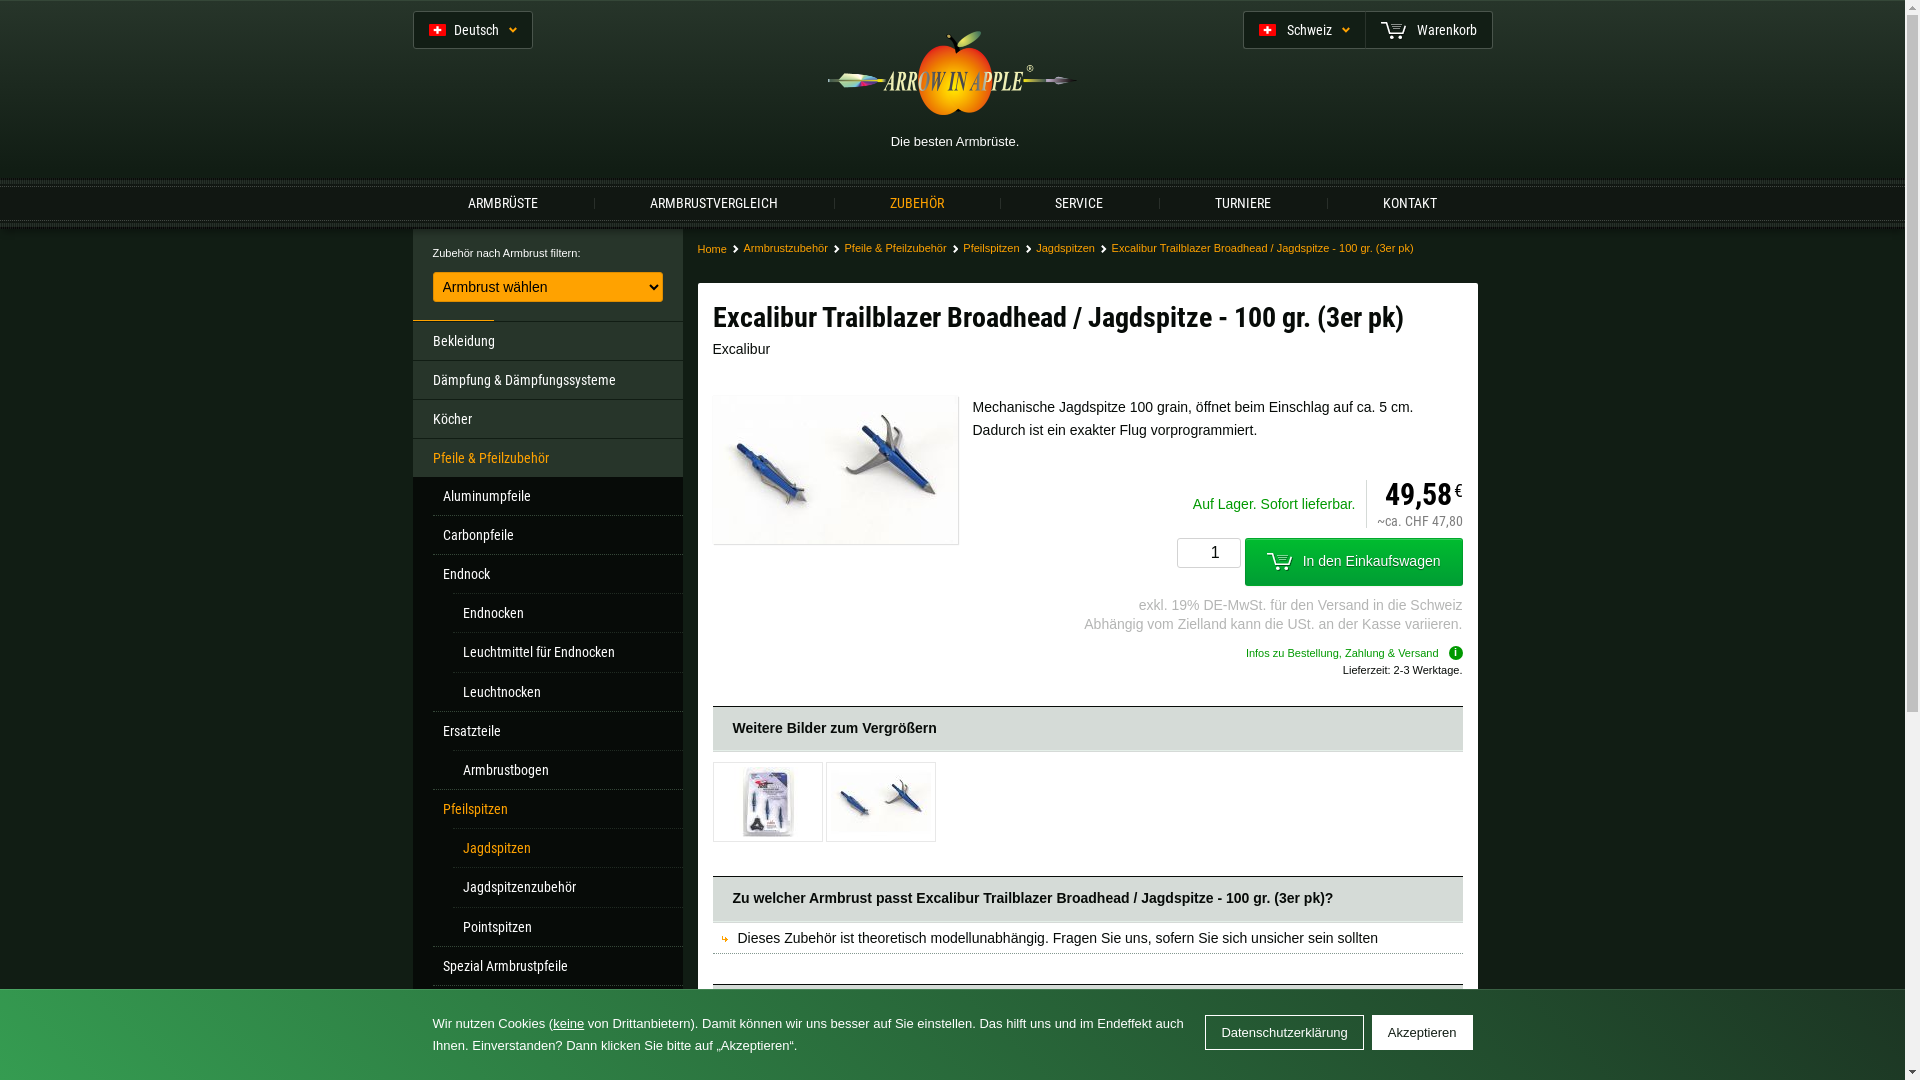 The image size is (1920, 1080). What do you see at coordinates (1043, 402) in the screenshot?
I see `sk` at bounding box center [1043, 402].